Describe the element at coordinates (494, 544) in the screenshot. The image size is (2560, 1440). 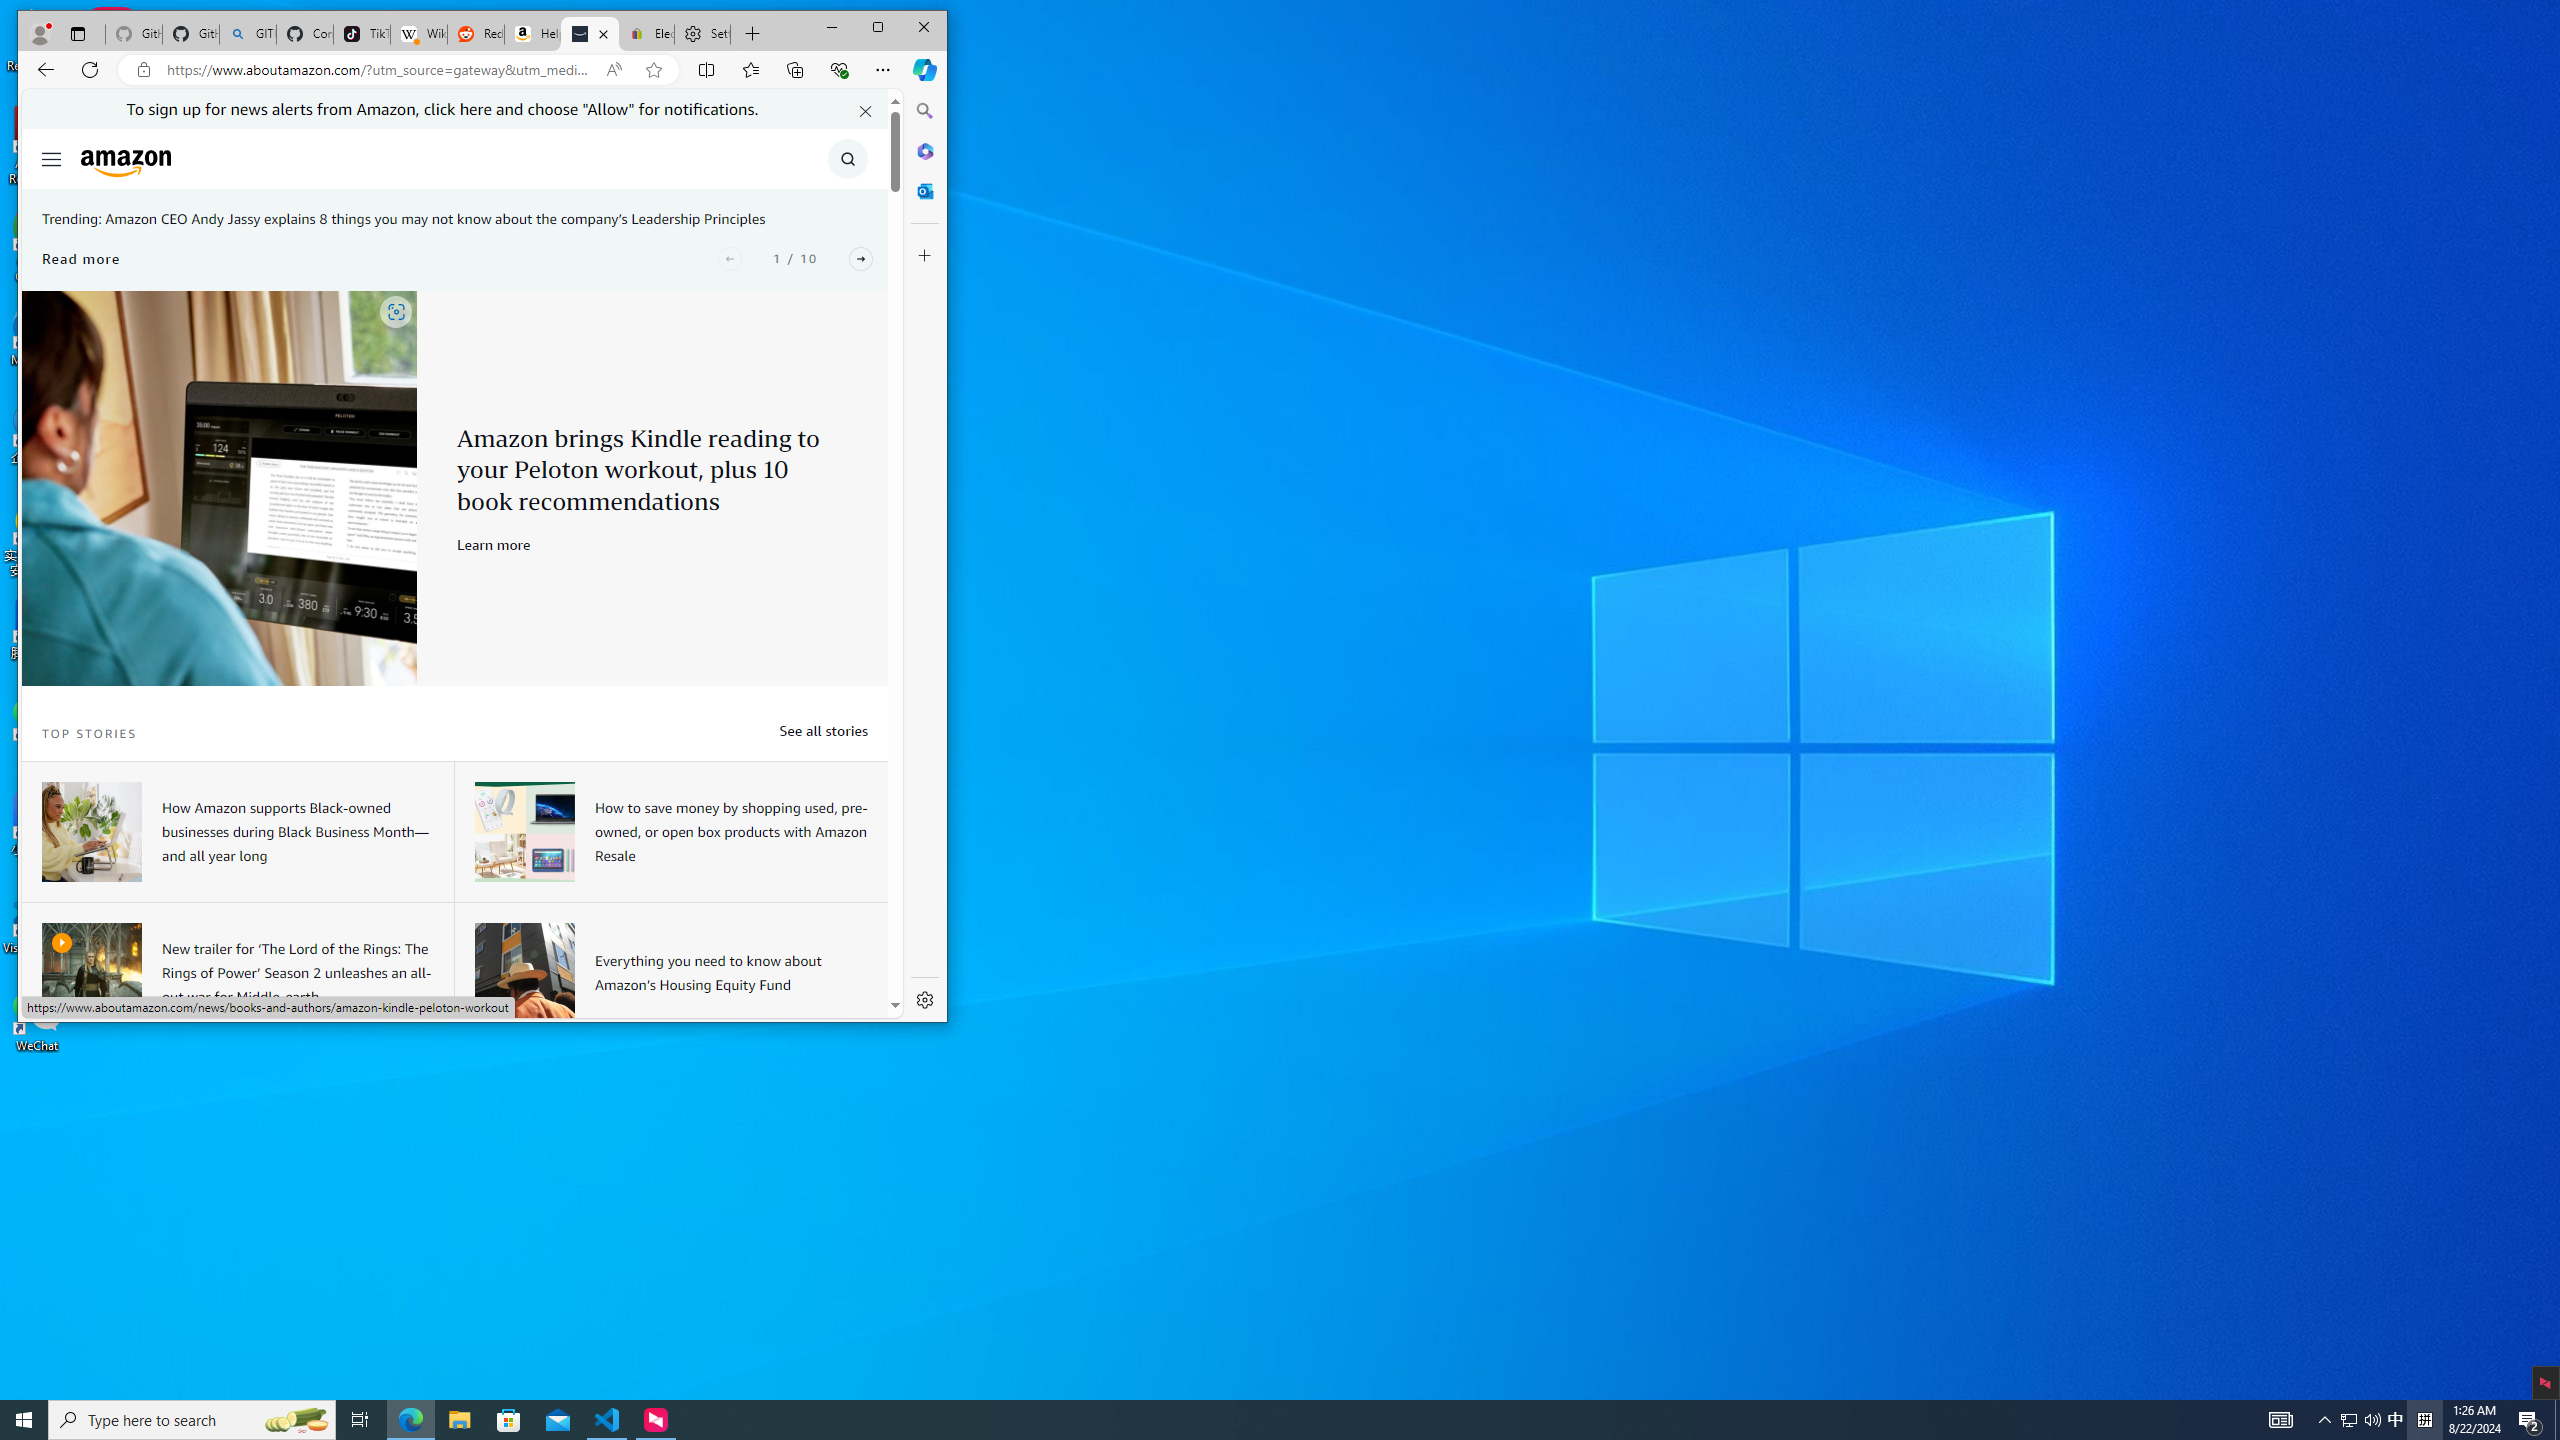
I see `Learn more` at that location.